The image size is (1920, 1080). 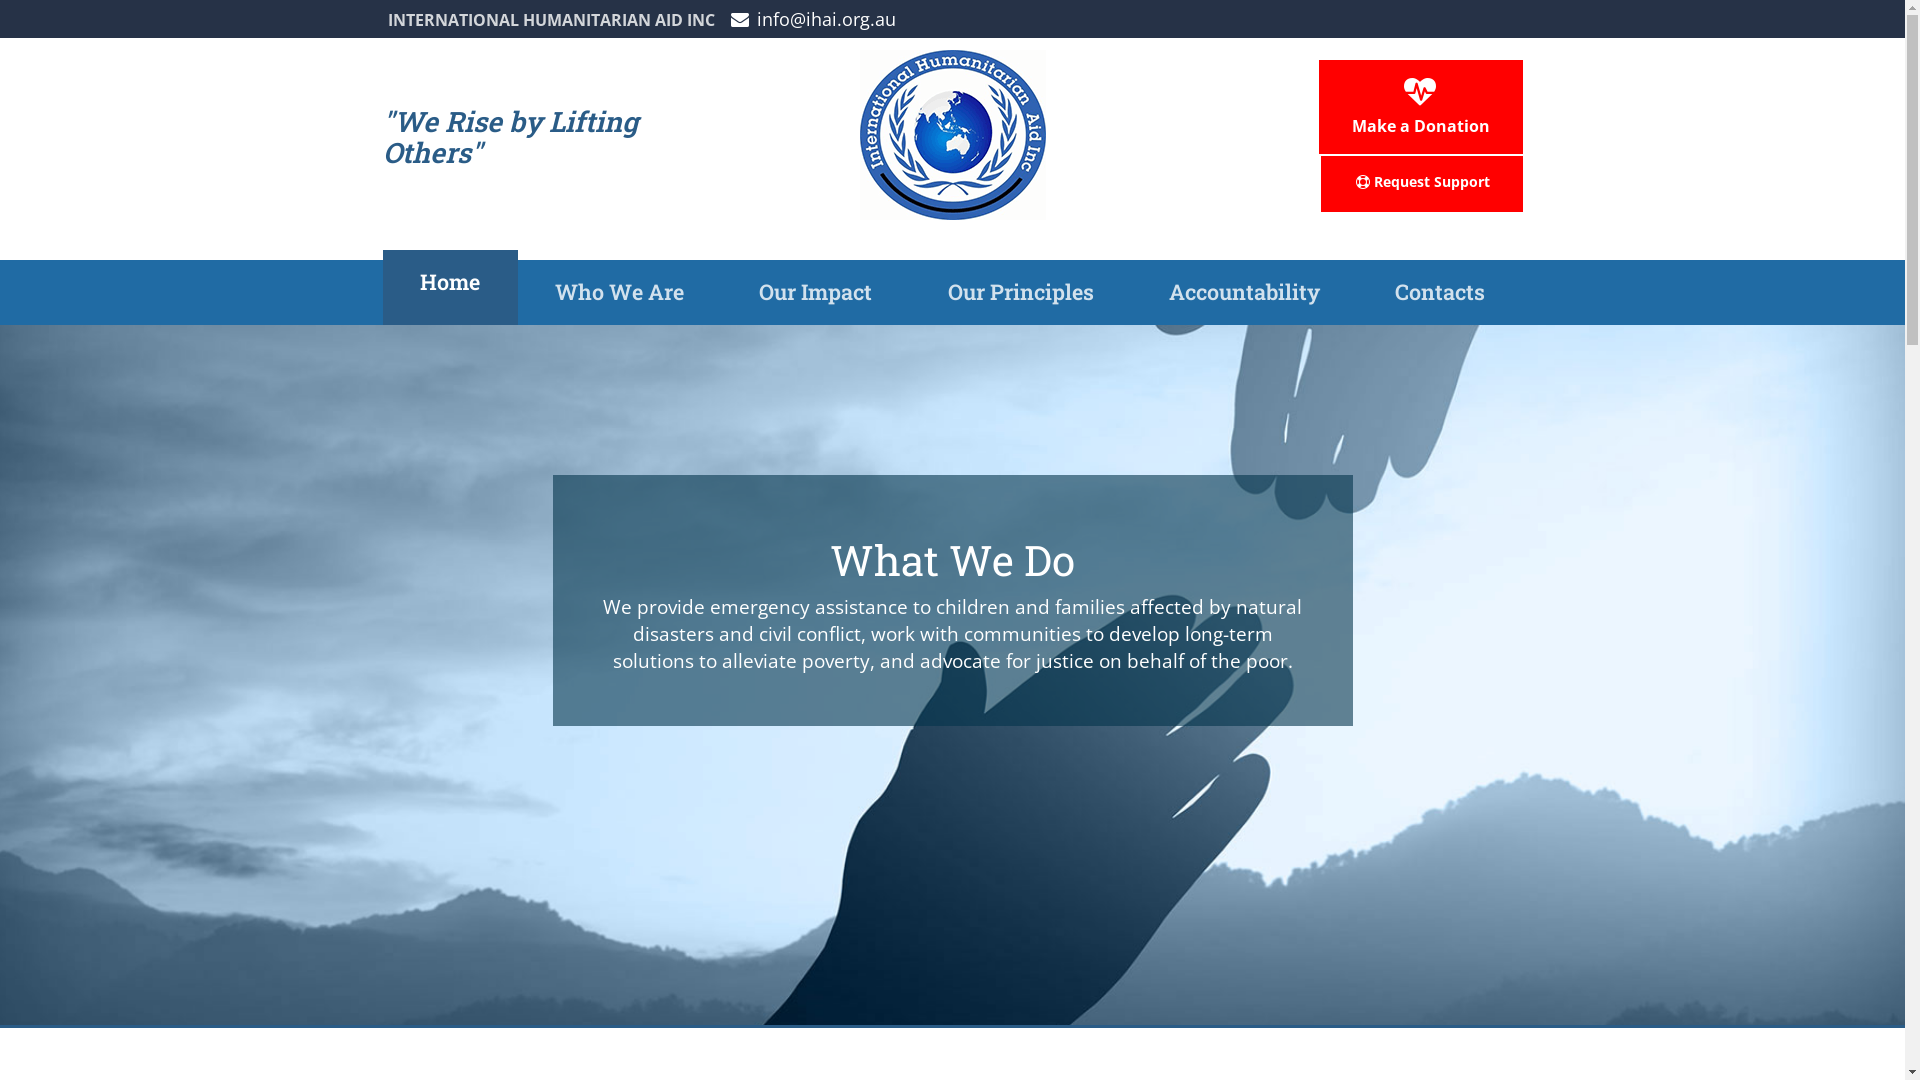 What do you see at coordinates (1244, 292) in the screenshot?
I see `Accountability` at bounding box center [1244, 292].